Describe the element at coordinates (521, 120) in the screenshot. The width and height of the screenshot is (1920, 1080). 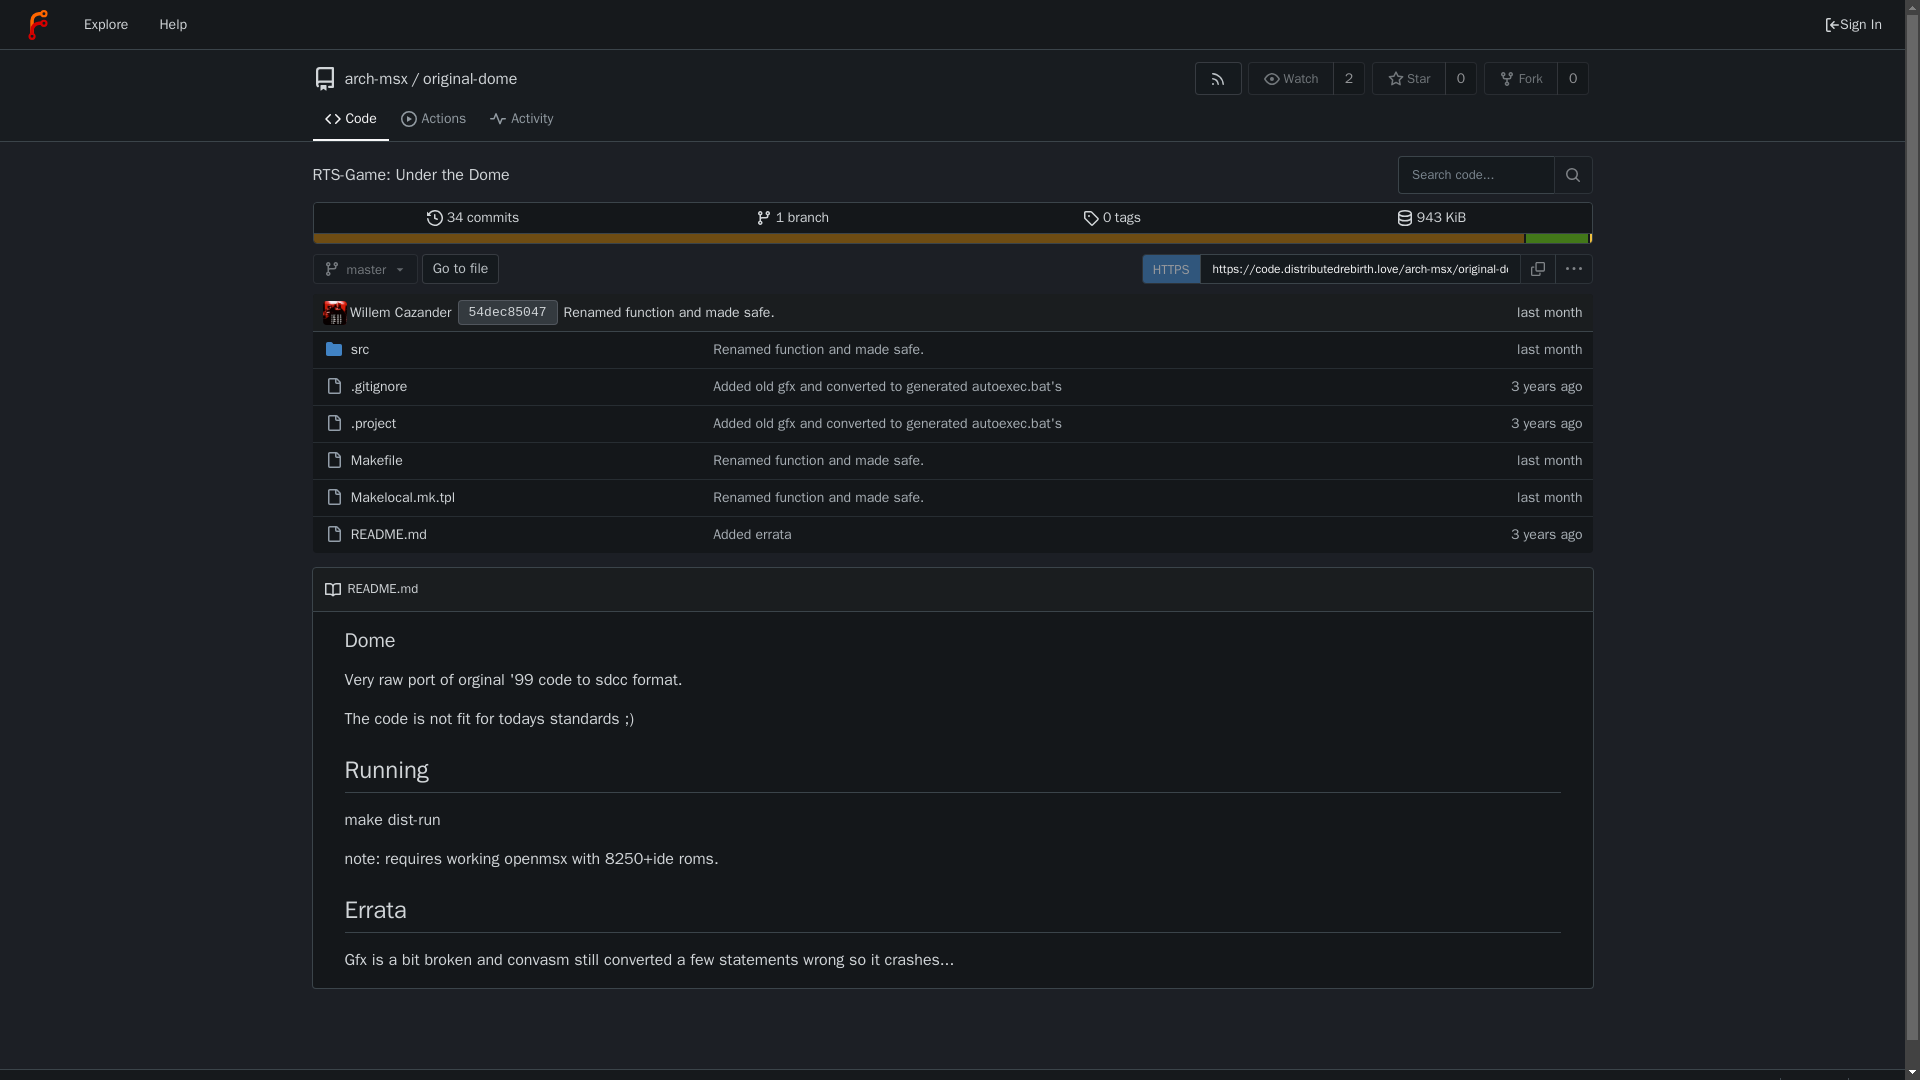
I see `Activity` at that location.